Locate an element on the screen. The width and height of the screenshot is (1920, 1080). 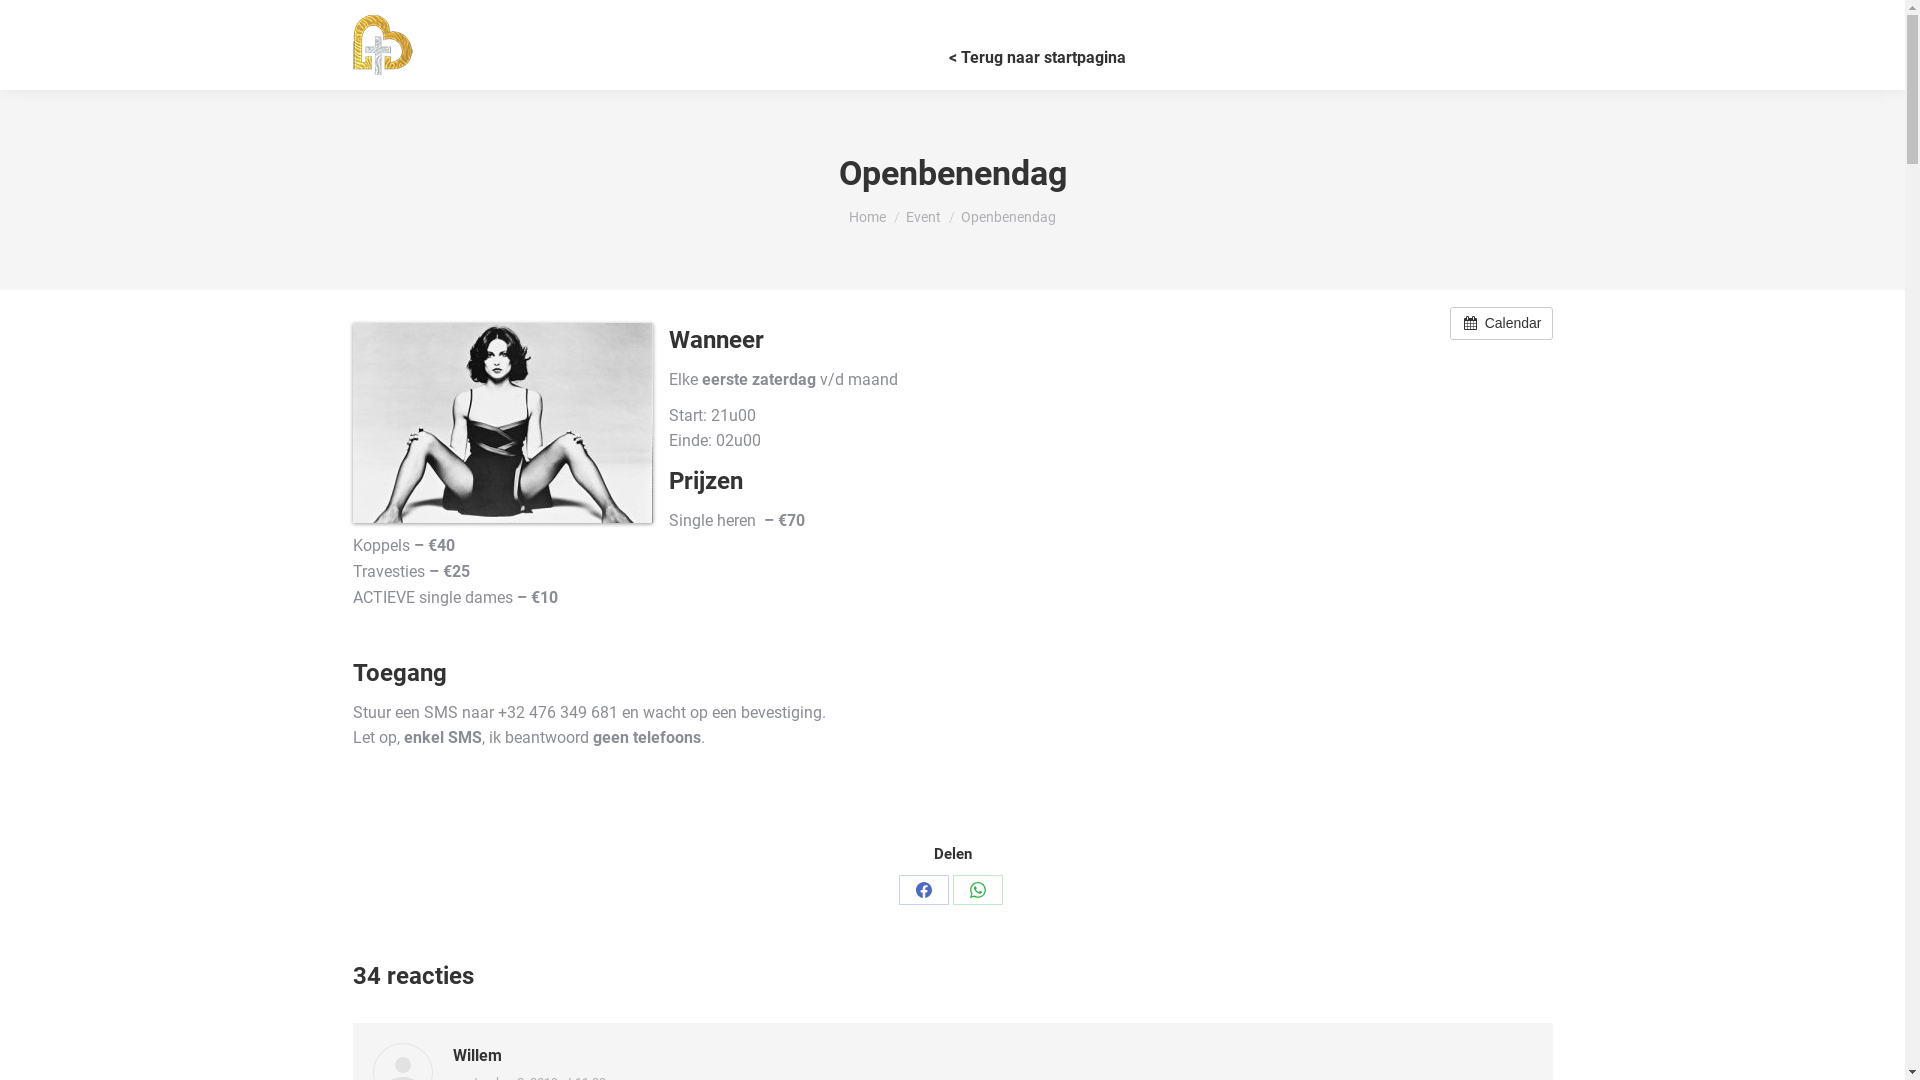
Event is located at coordinates (924, 217).